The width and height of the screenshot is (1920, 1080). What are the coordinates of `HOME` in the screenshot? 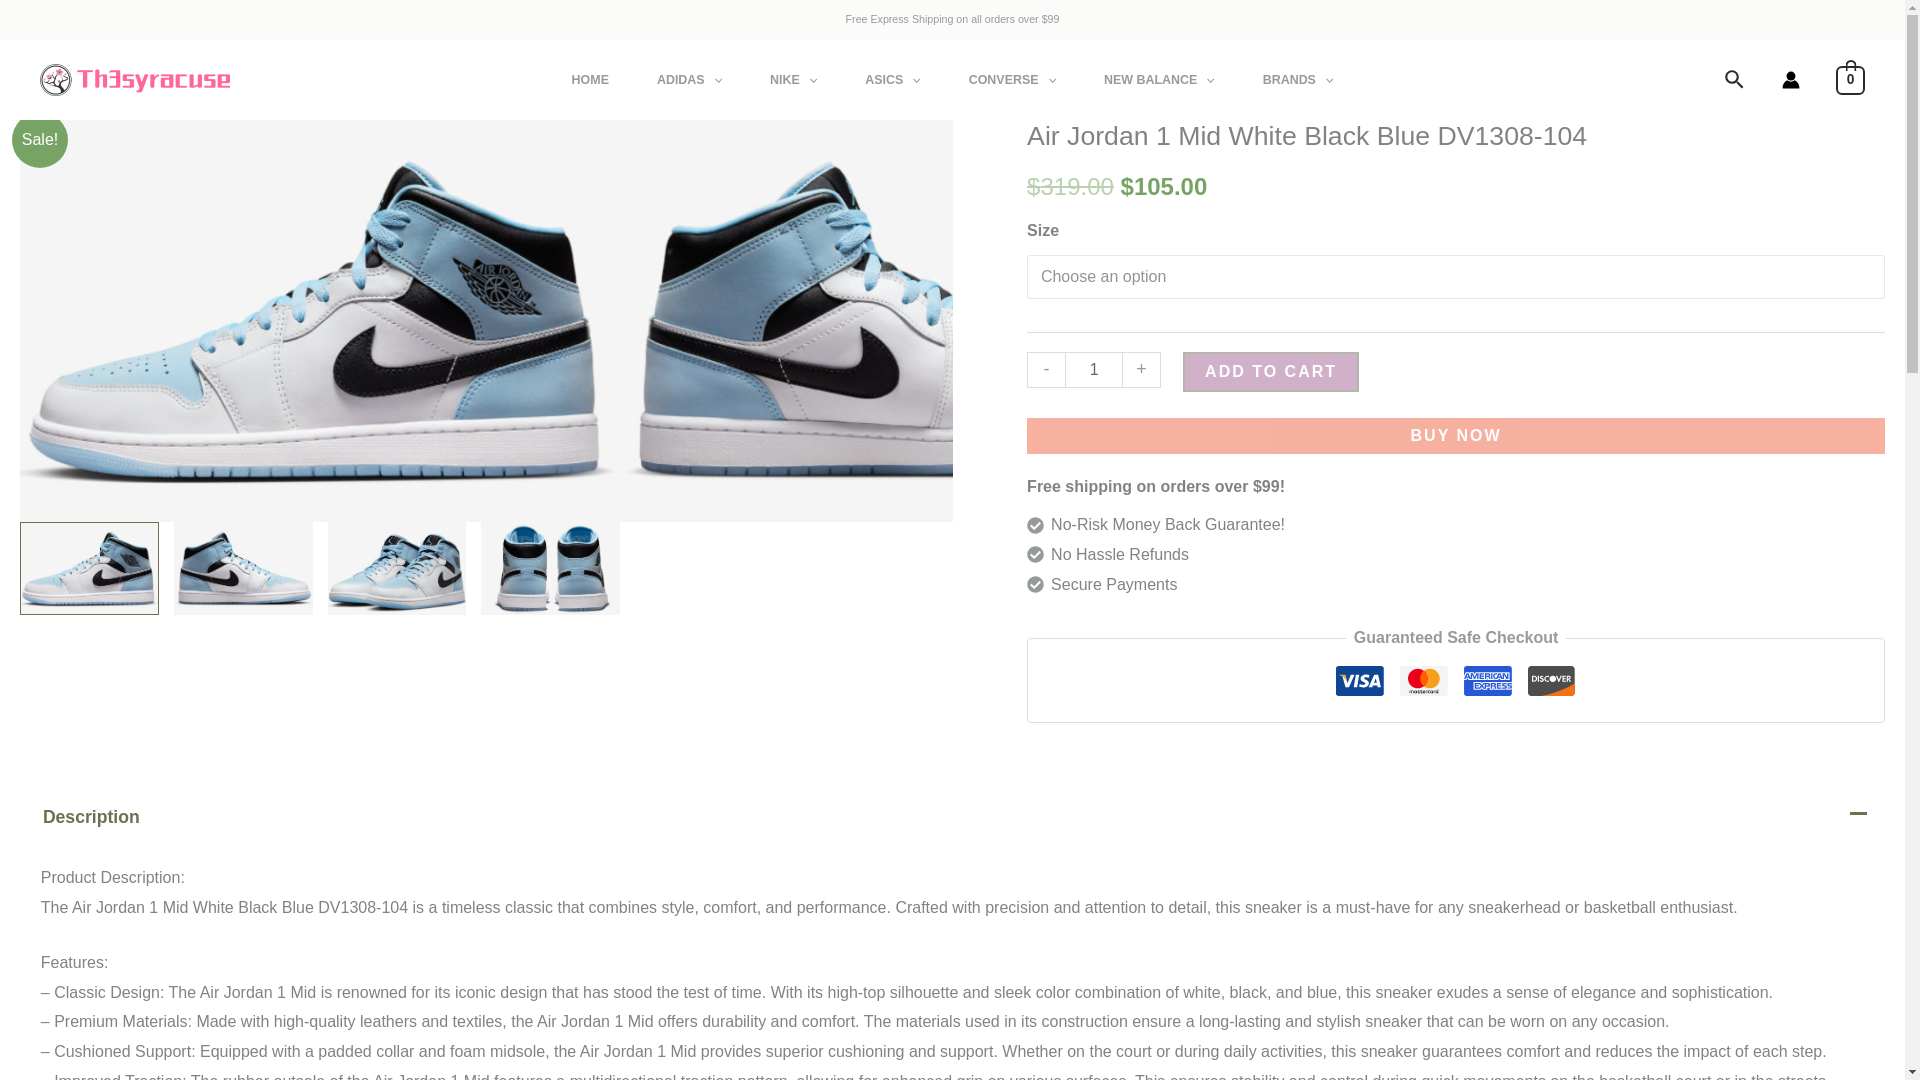 It's located at (590, 79).